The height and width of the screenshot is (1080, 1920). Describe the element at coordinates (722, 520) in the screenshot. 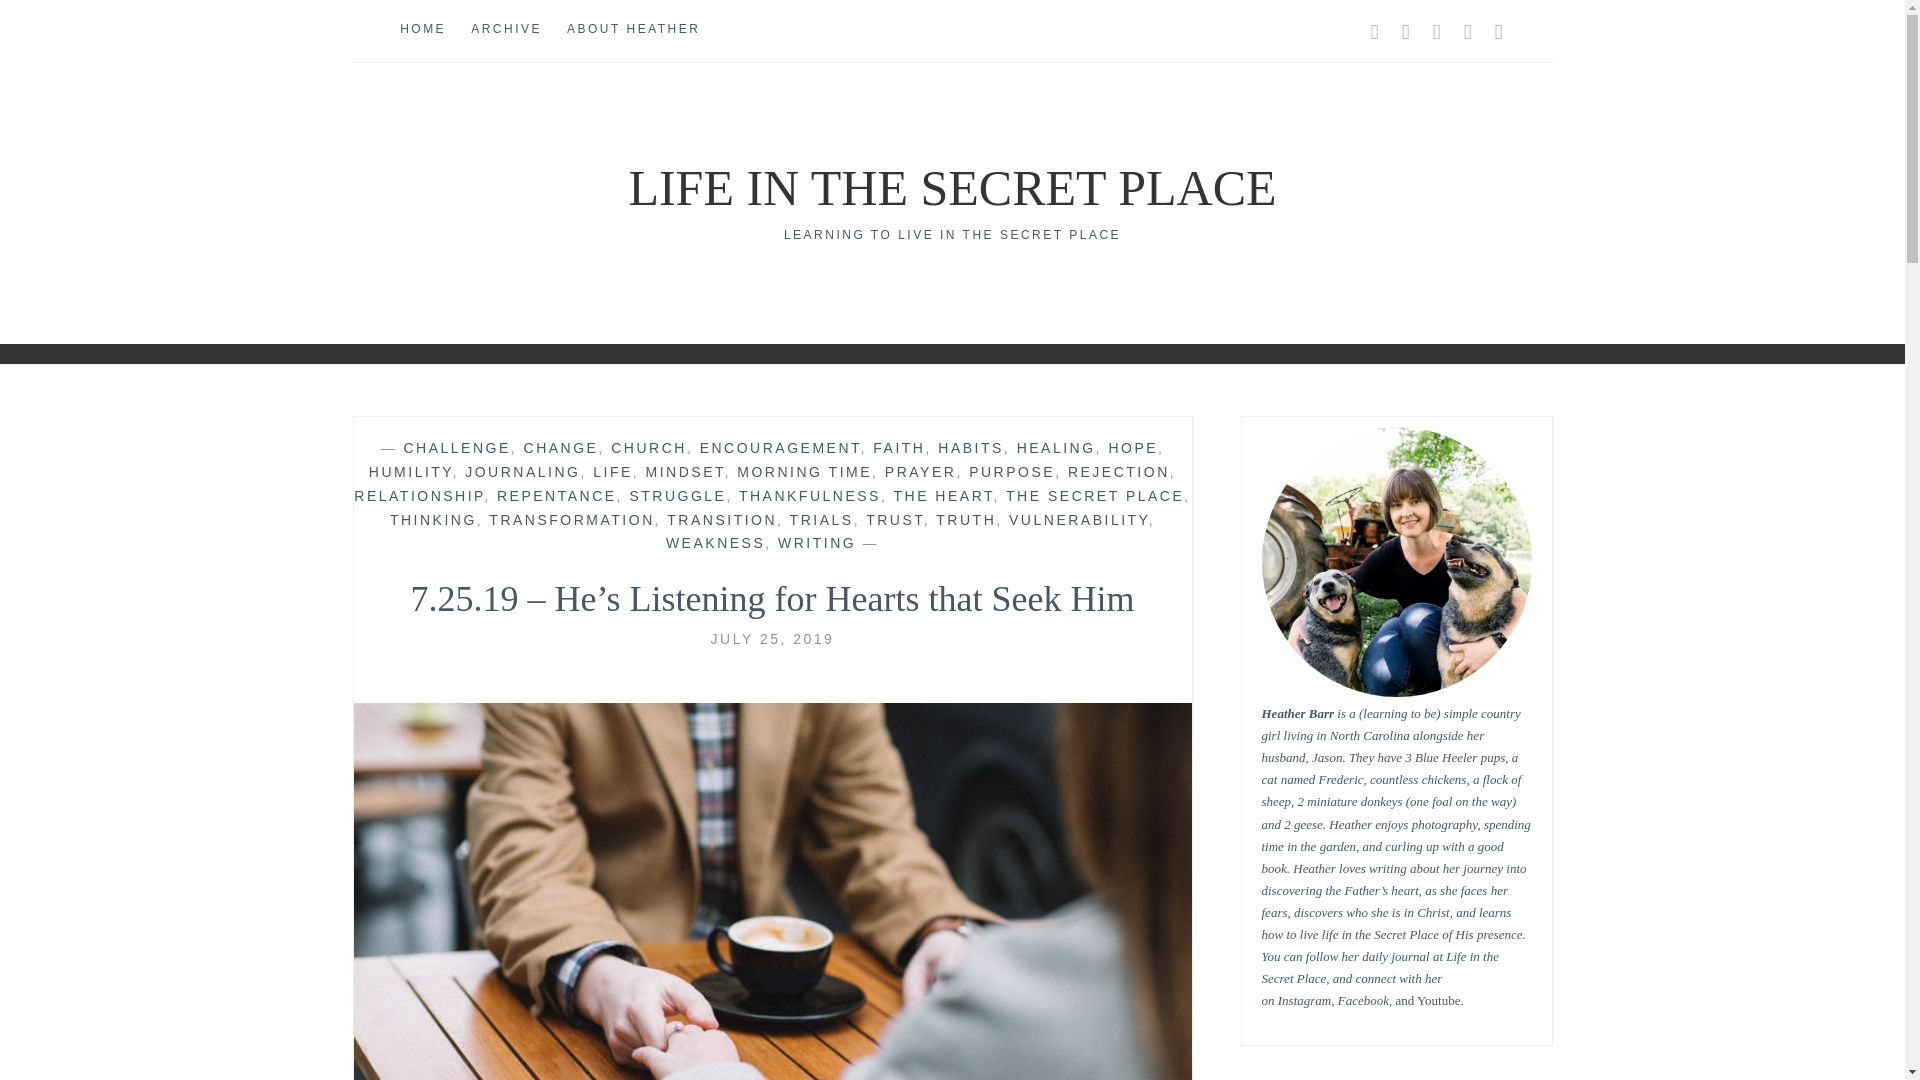

I see `TRANSITION` at that location.